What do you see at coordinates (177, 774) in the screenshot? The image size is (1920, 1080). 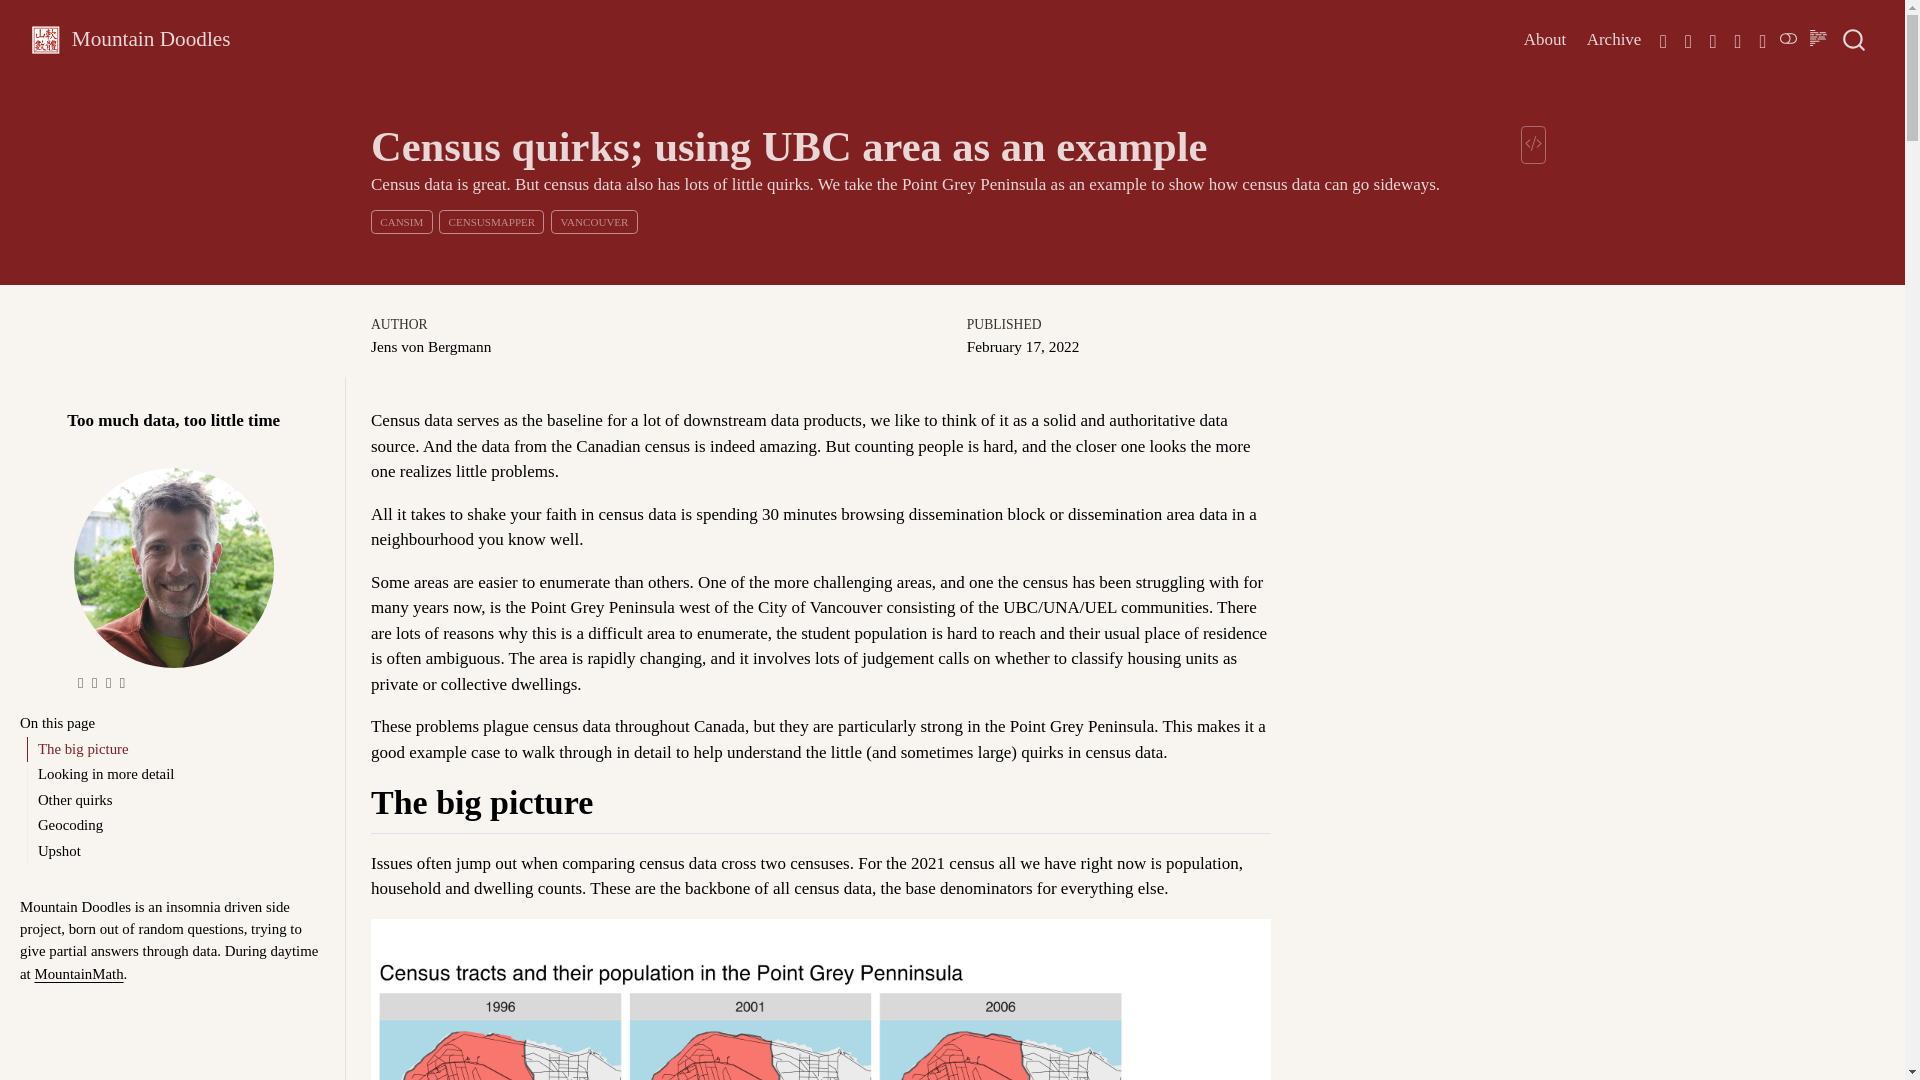 I see `Looking in more detail` at bounding box center [177, 774].